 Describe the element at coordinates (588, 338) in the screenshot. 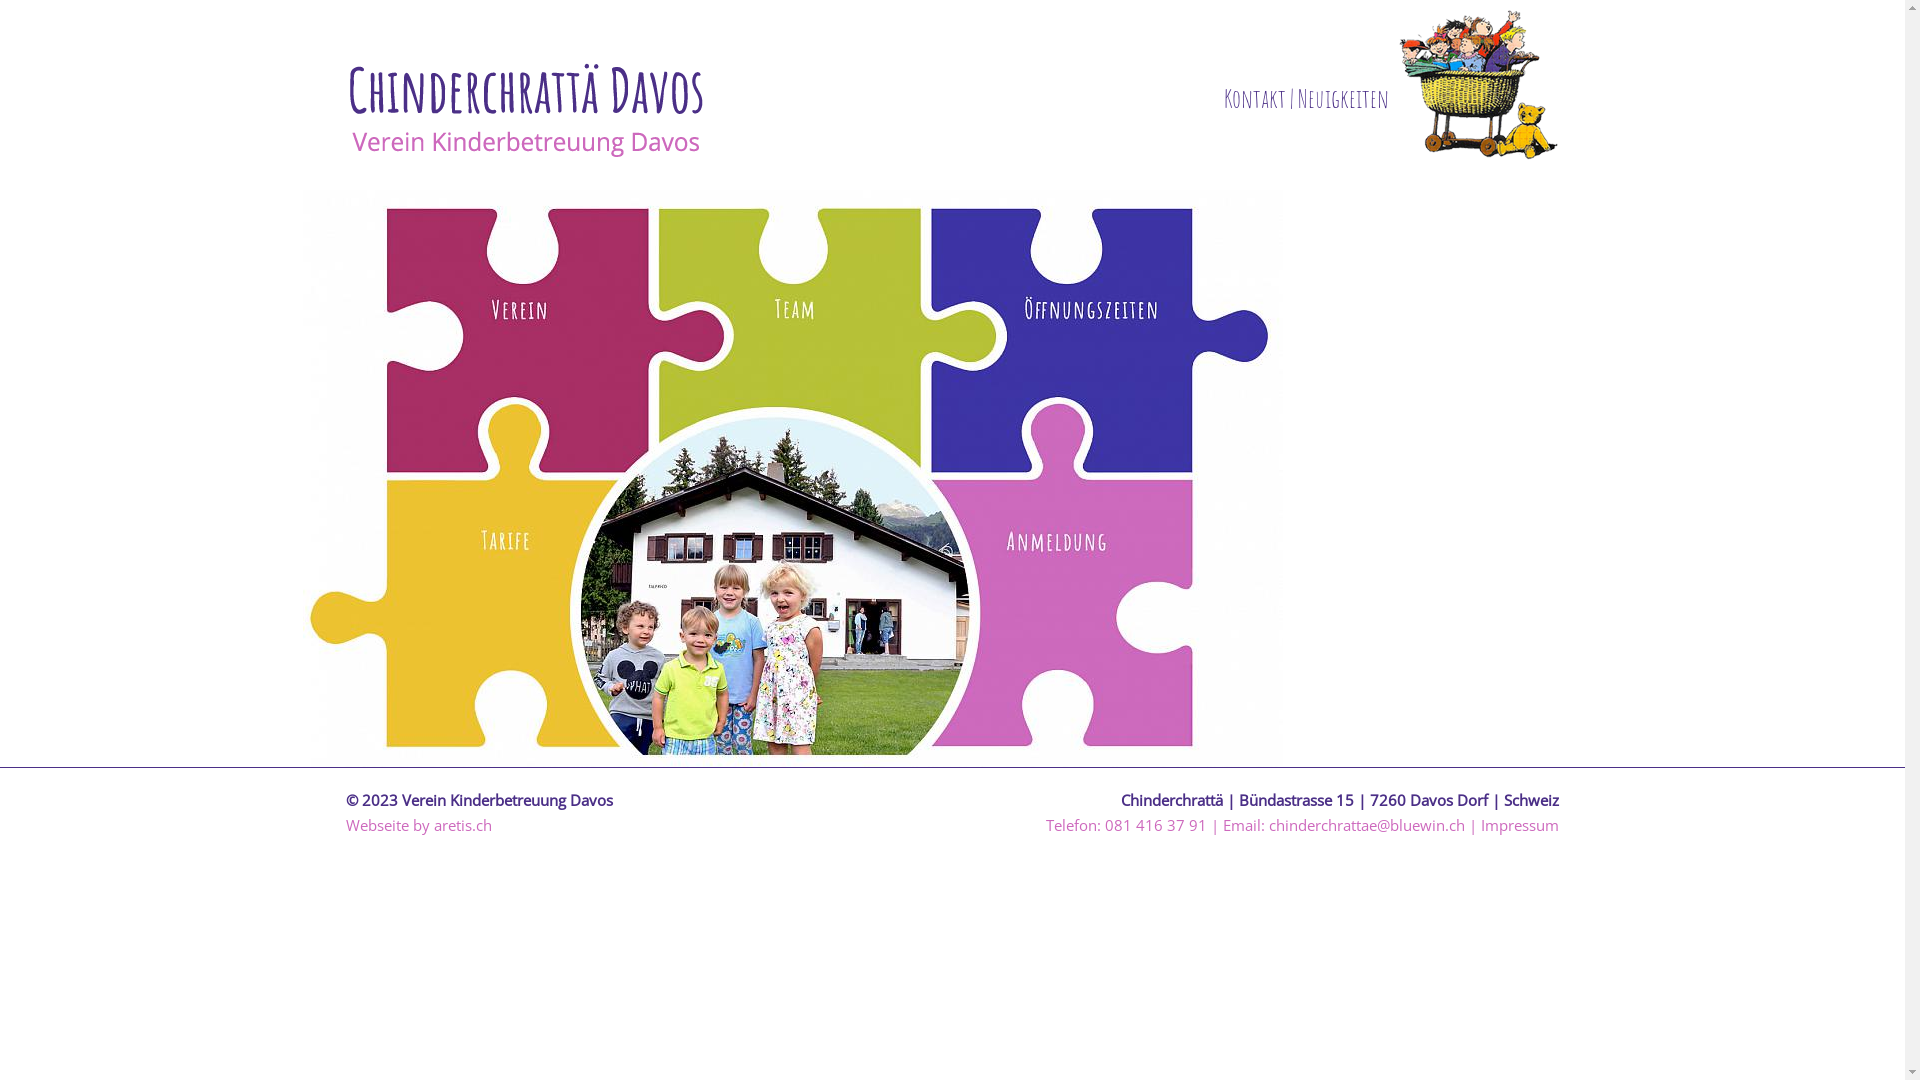

I see `Verein` at that location.